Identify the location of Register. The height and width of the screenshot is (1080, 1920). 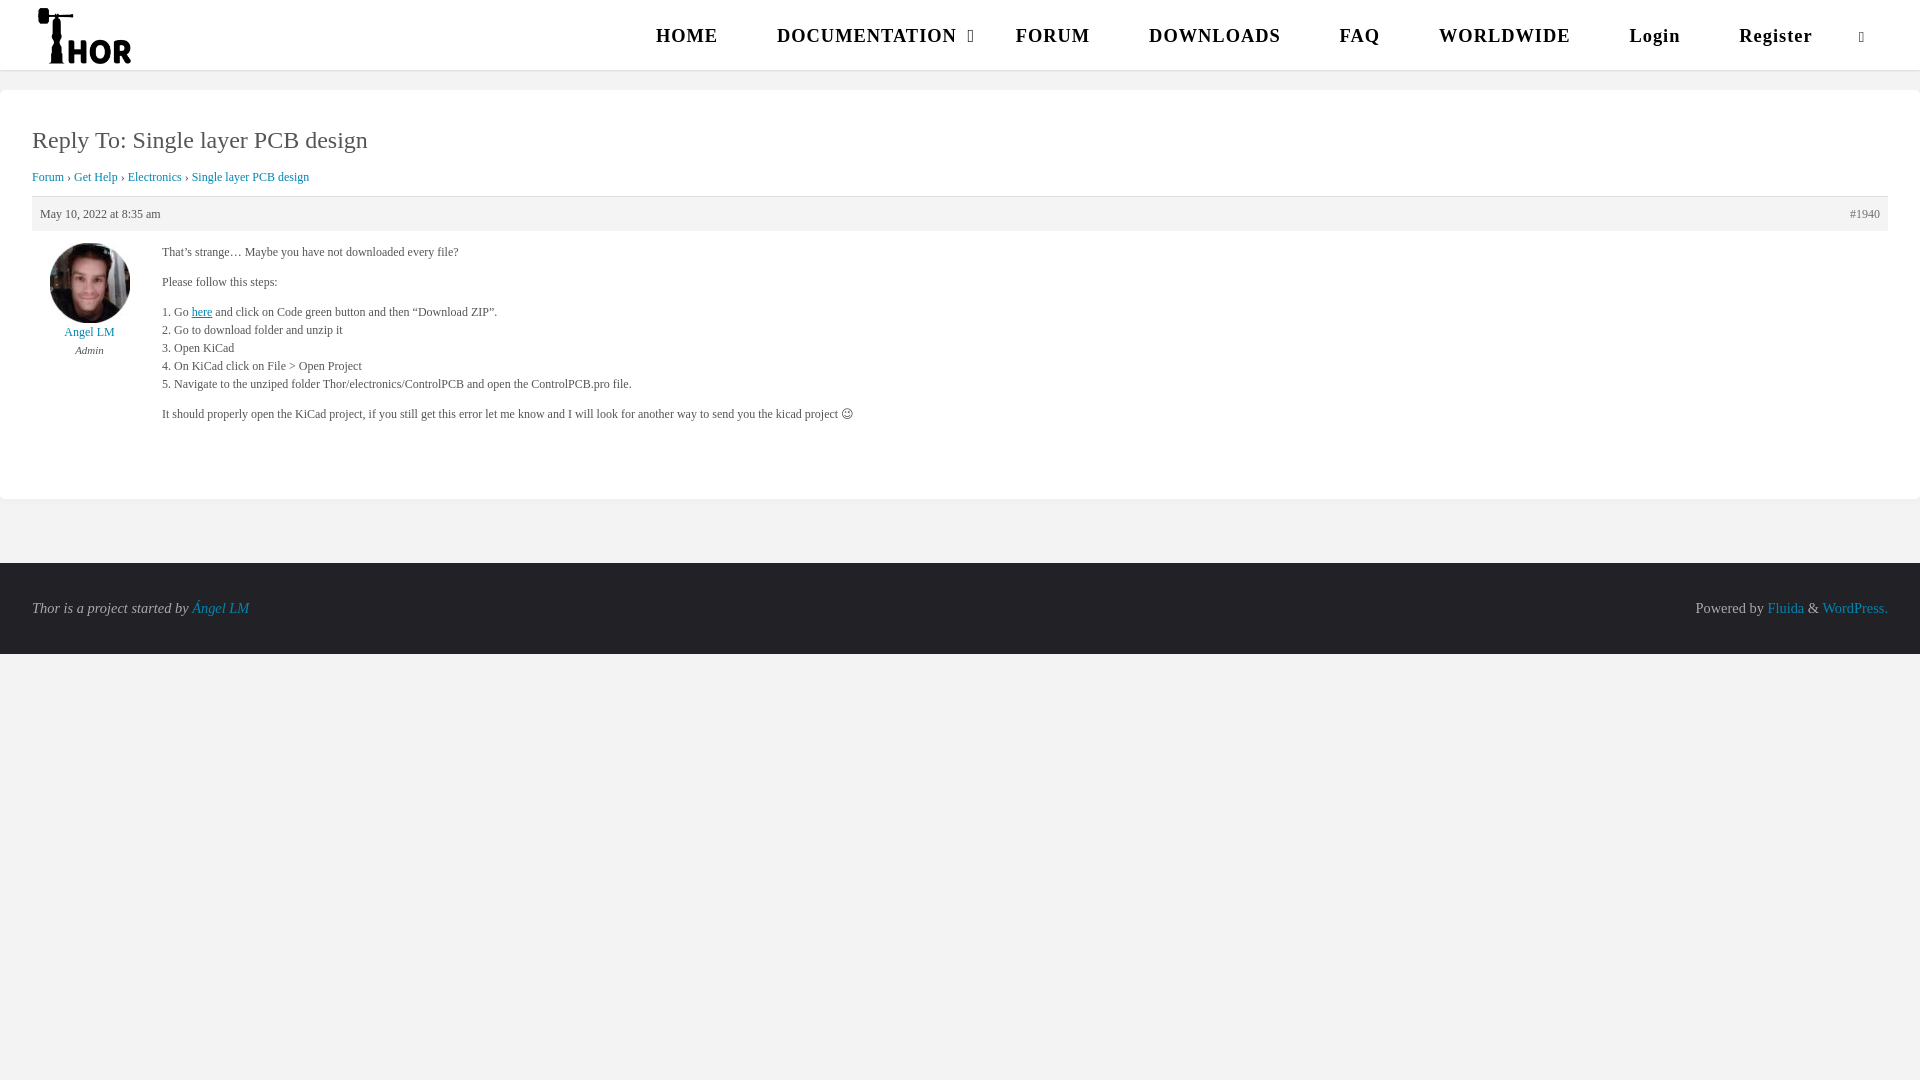
(1776, 35).